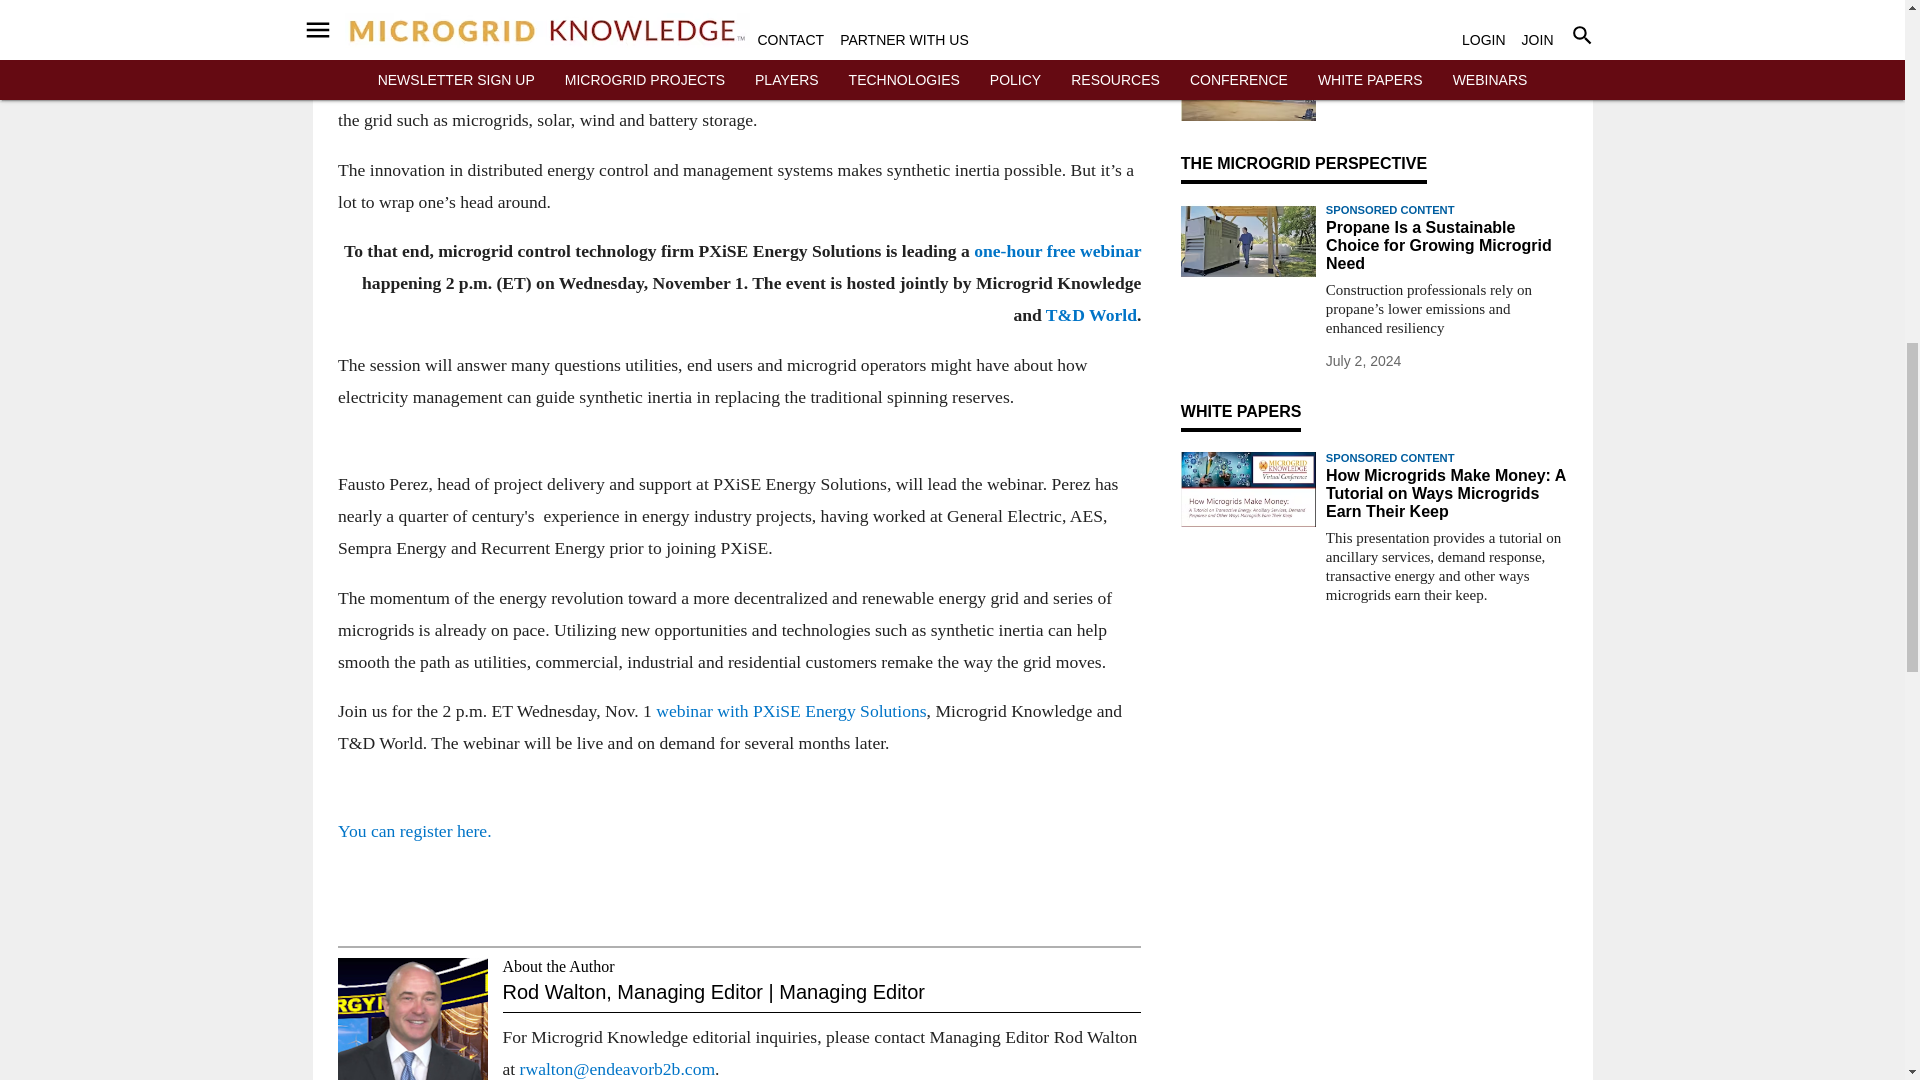 This screenshot has width=1920, height=1080. I want to click on Pxise, so click(1248, 83).